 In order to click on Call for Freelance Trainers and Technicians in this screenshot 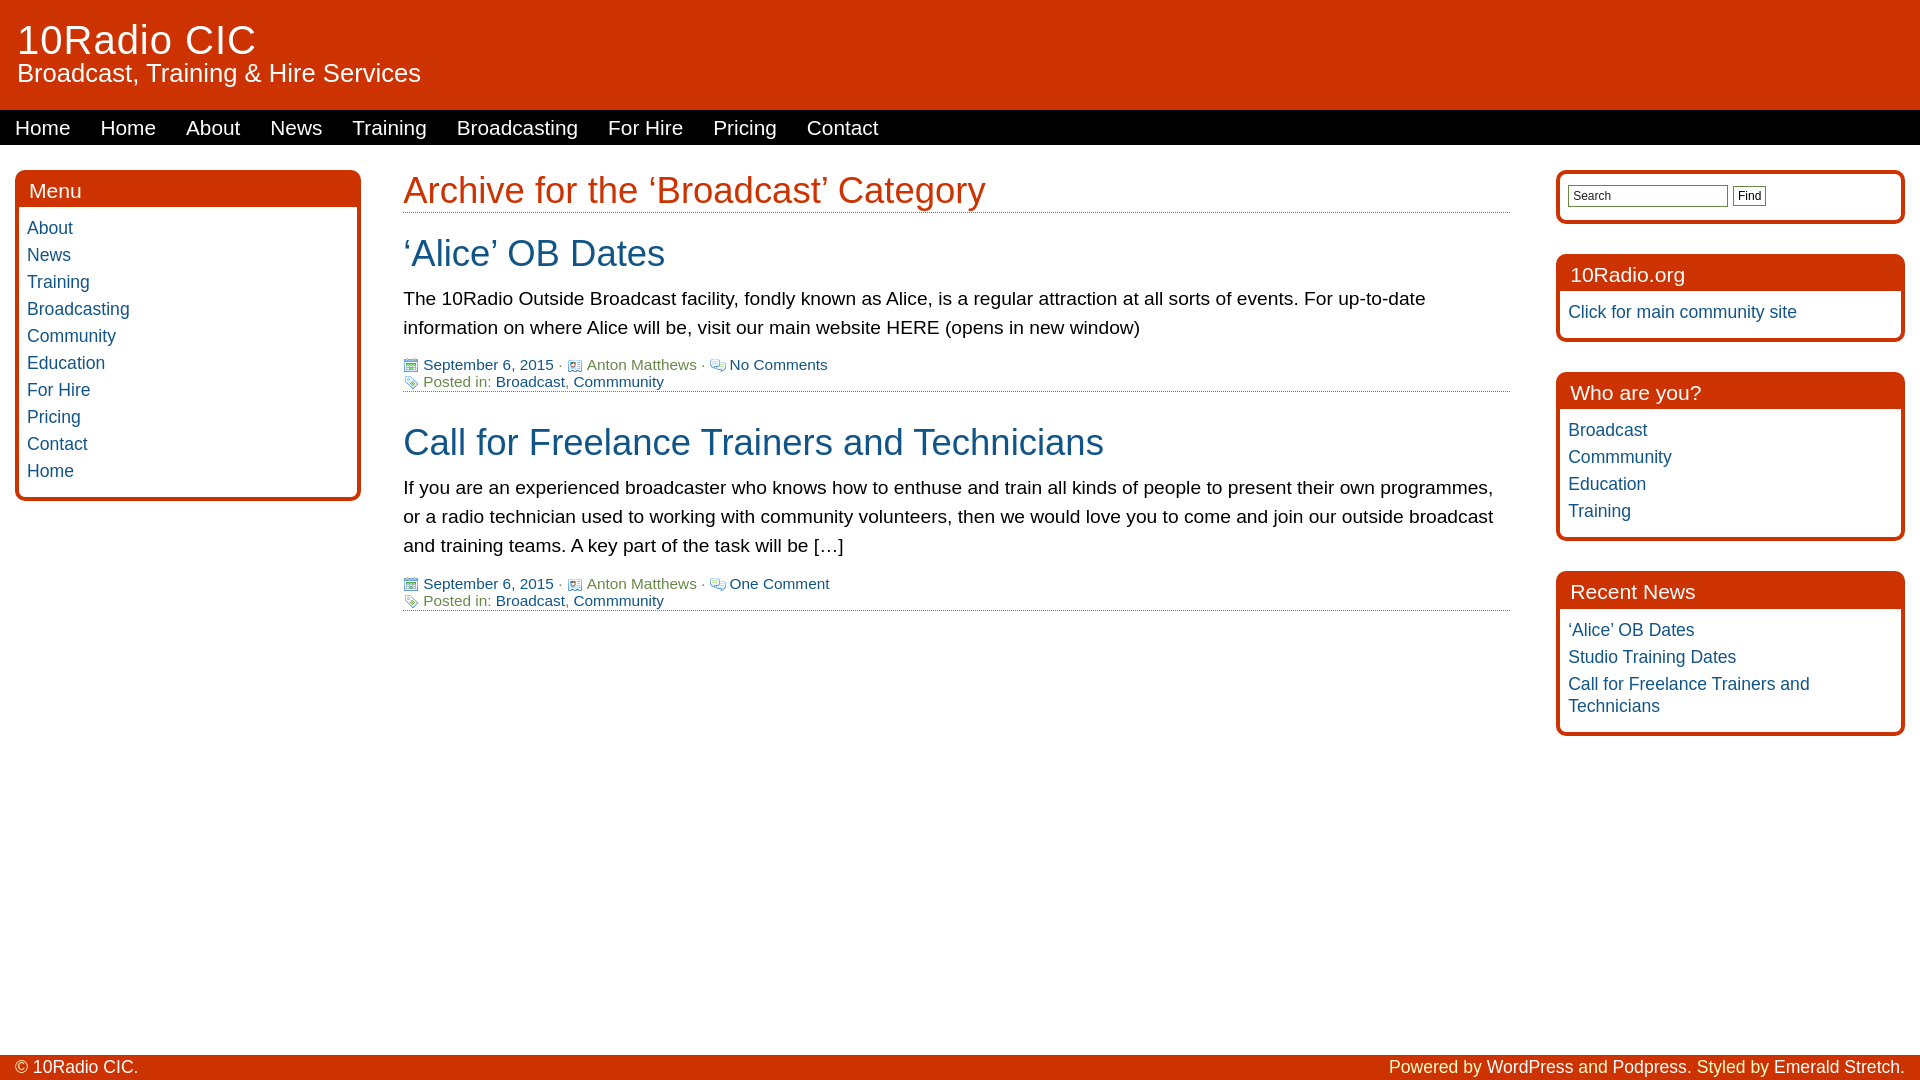, I will do `click(754, 442)`.